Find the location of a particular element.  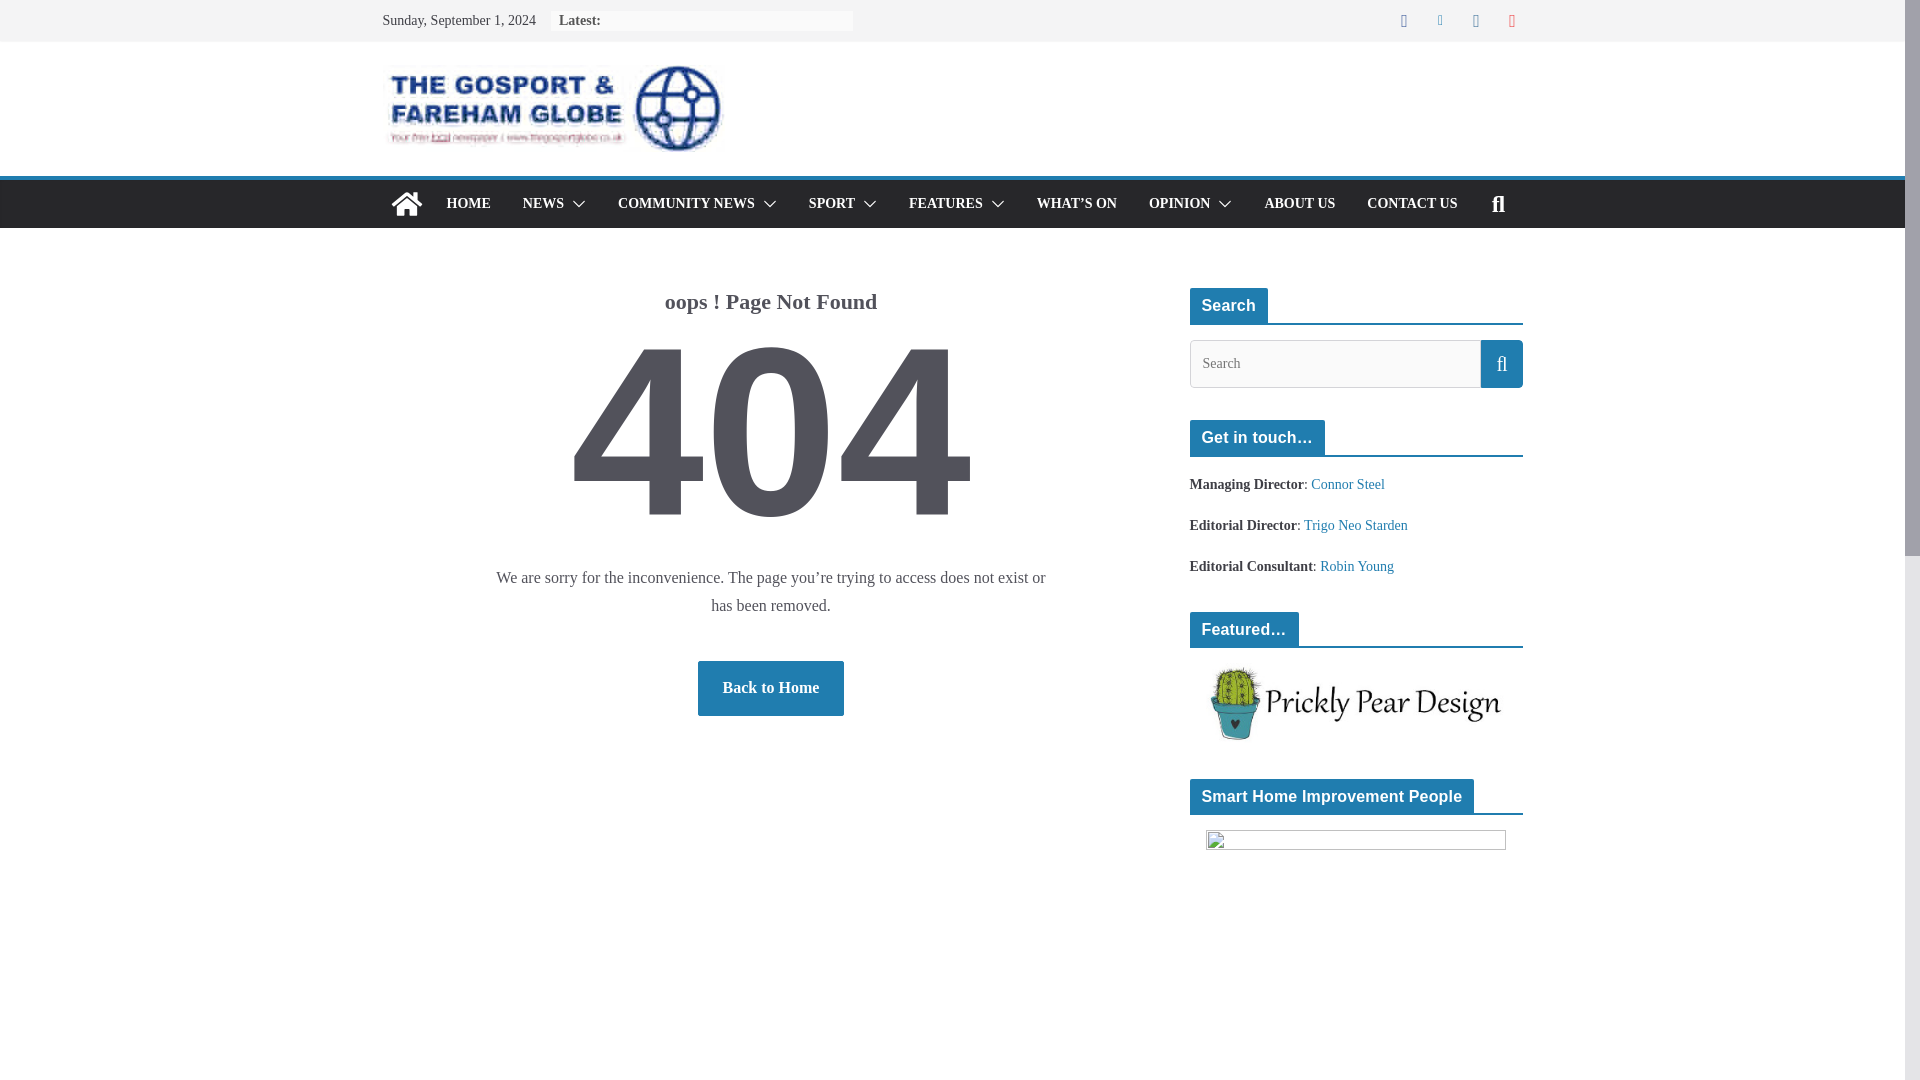

HOME is located at coordinates (467, 204).